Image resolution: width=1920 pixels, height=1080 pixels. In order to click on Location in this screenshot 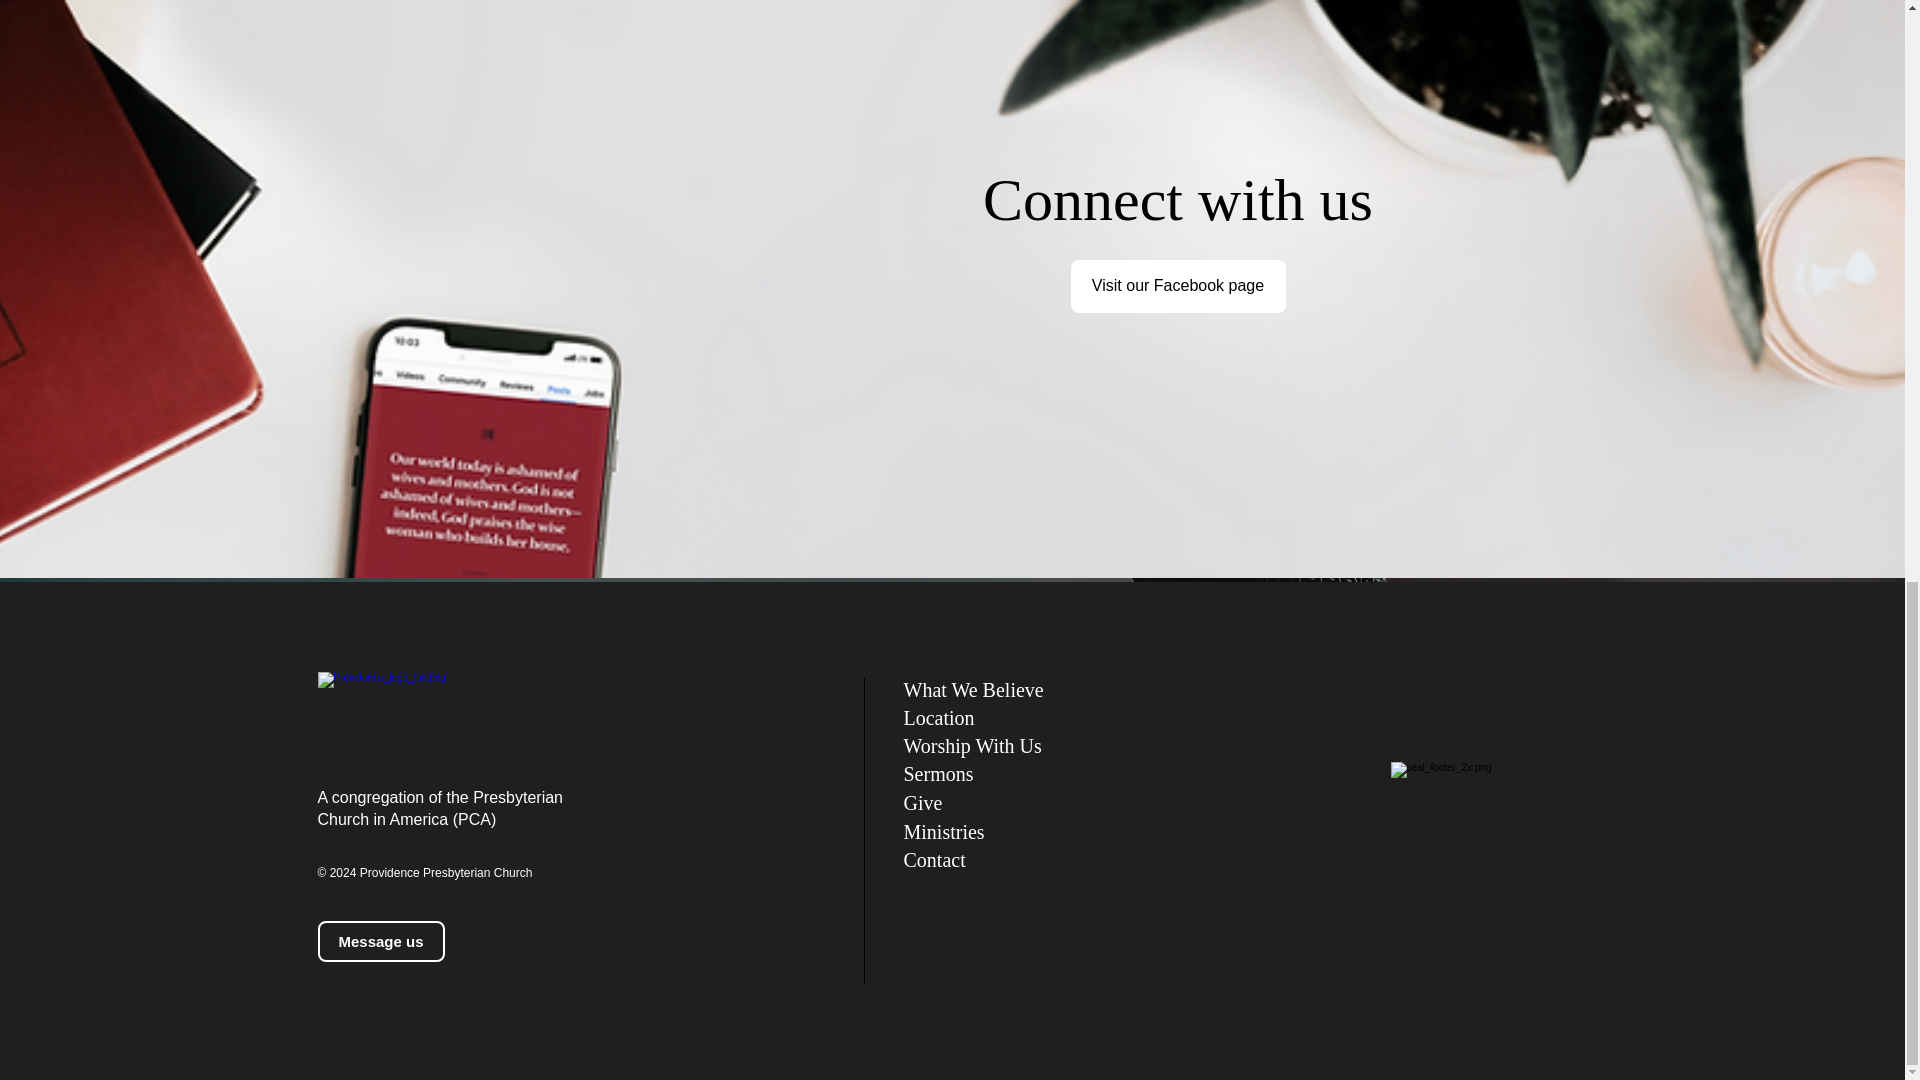, I will do `click(940, 718)`.